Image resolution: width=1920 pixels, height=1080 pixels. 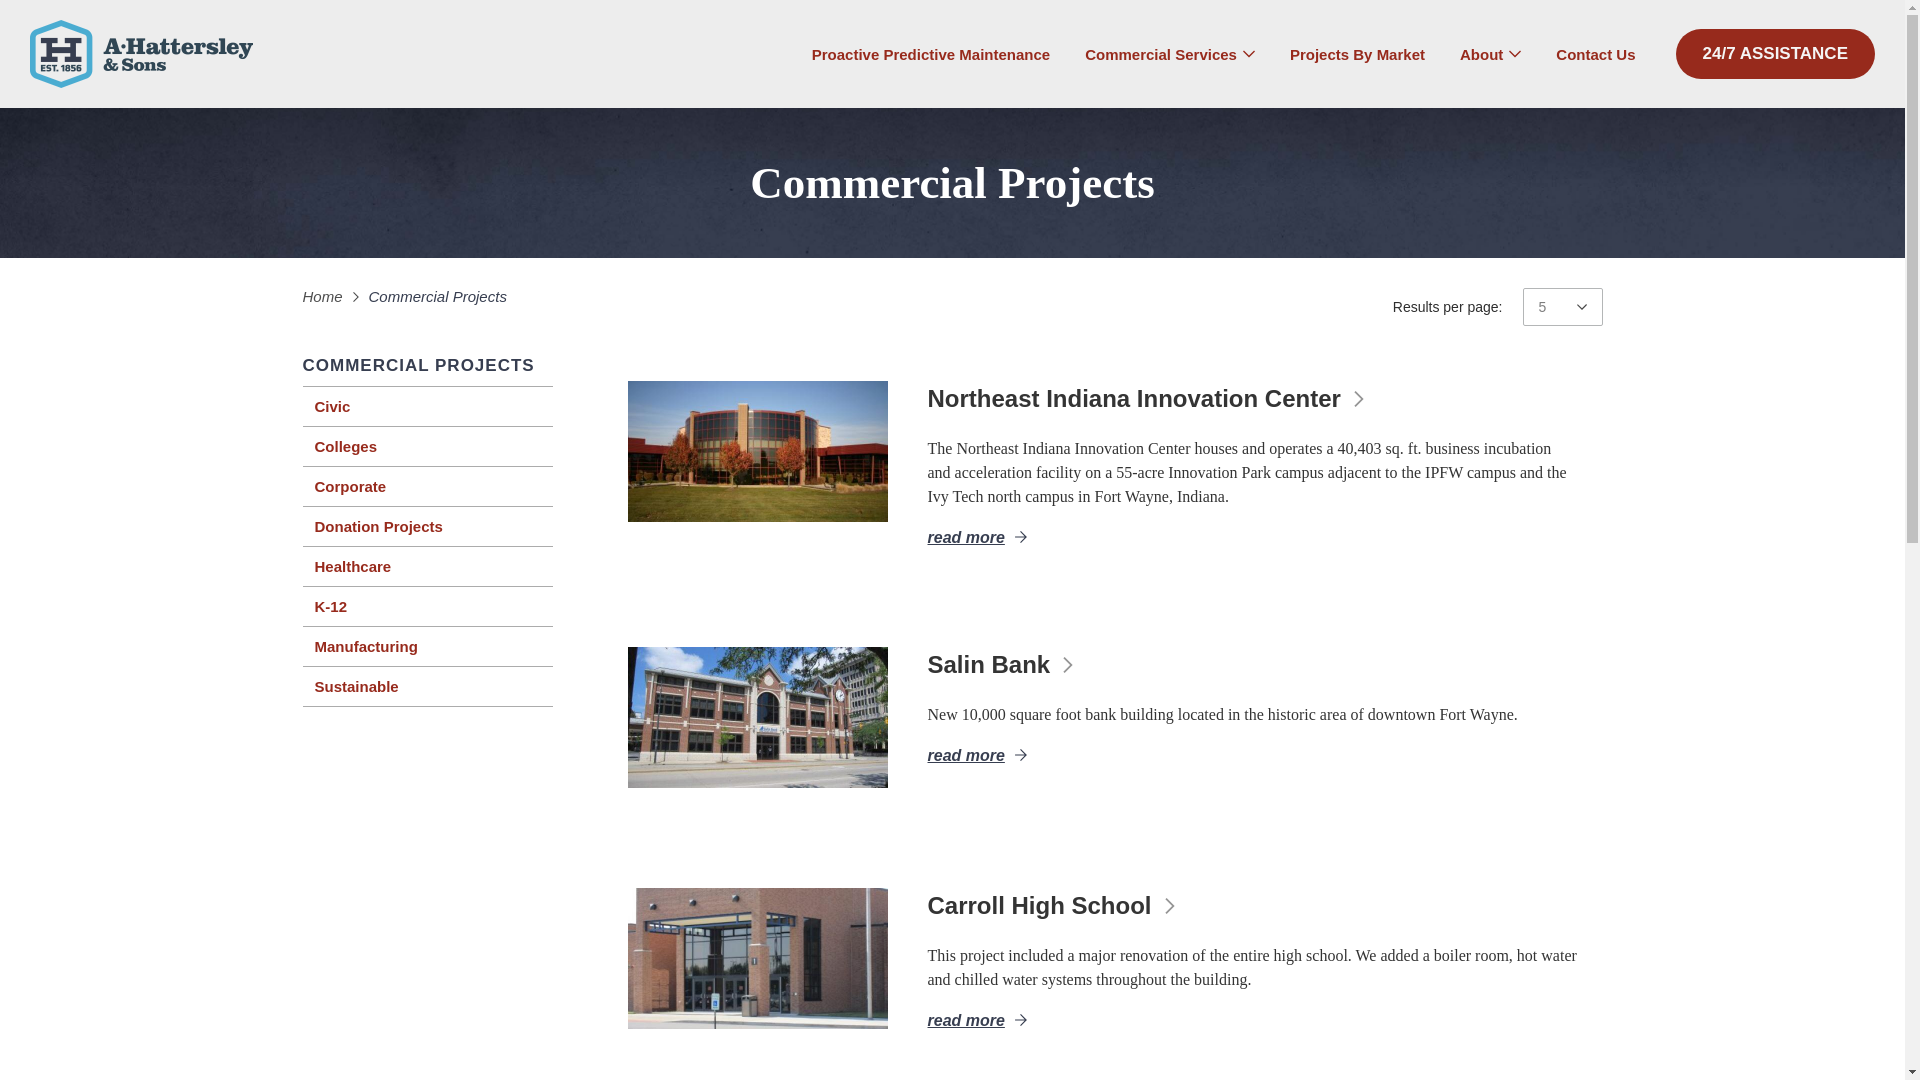 What do you see at coordinates (757, 958) in the screenshot?
I see `Carroll High School` at bounding box center [757, 958].